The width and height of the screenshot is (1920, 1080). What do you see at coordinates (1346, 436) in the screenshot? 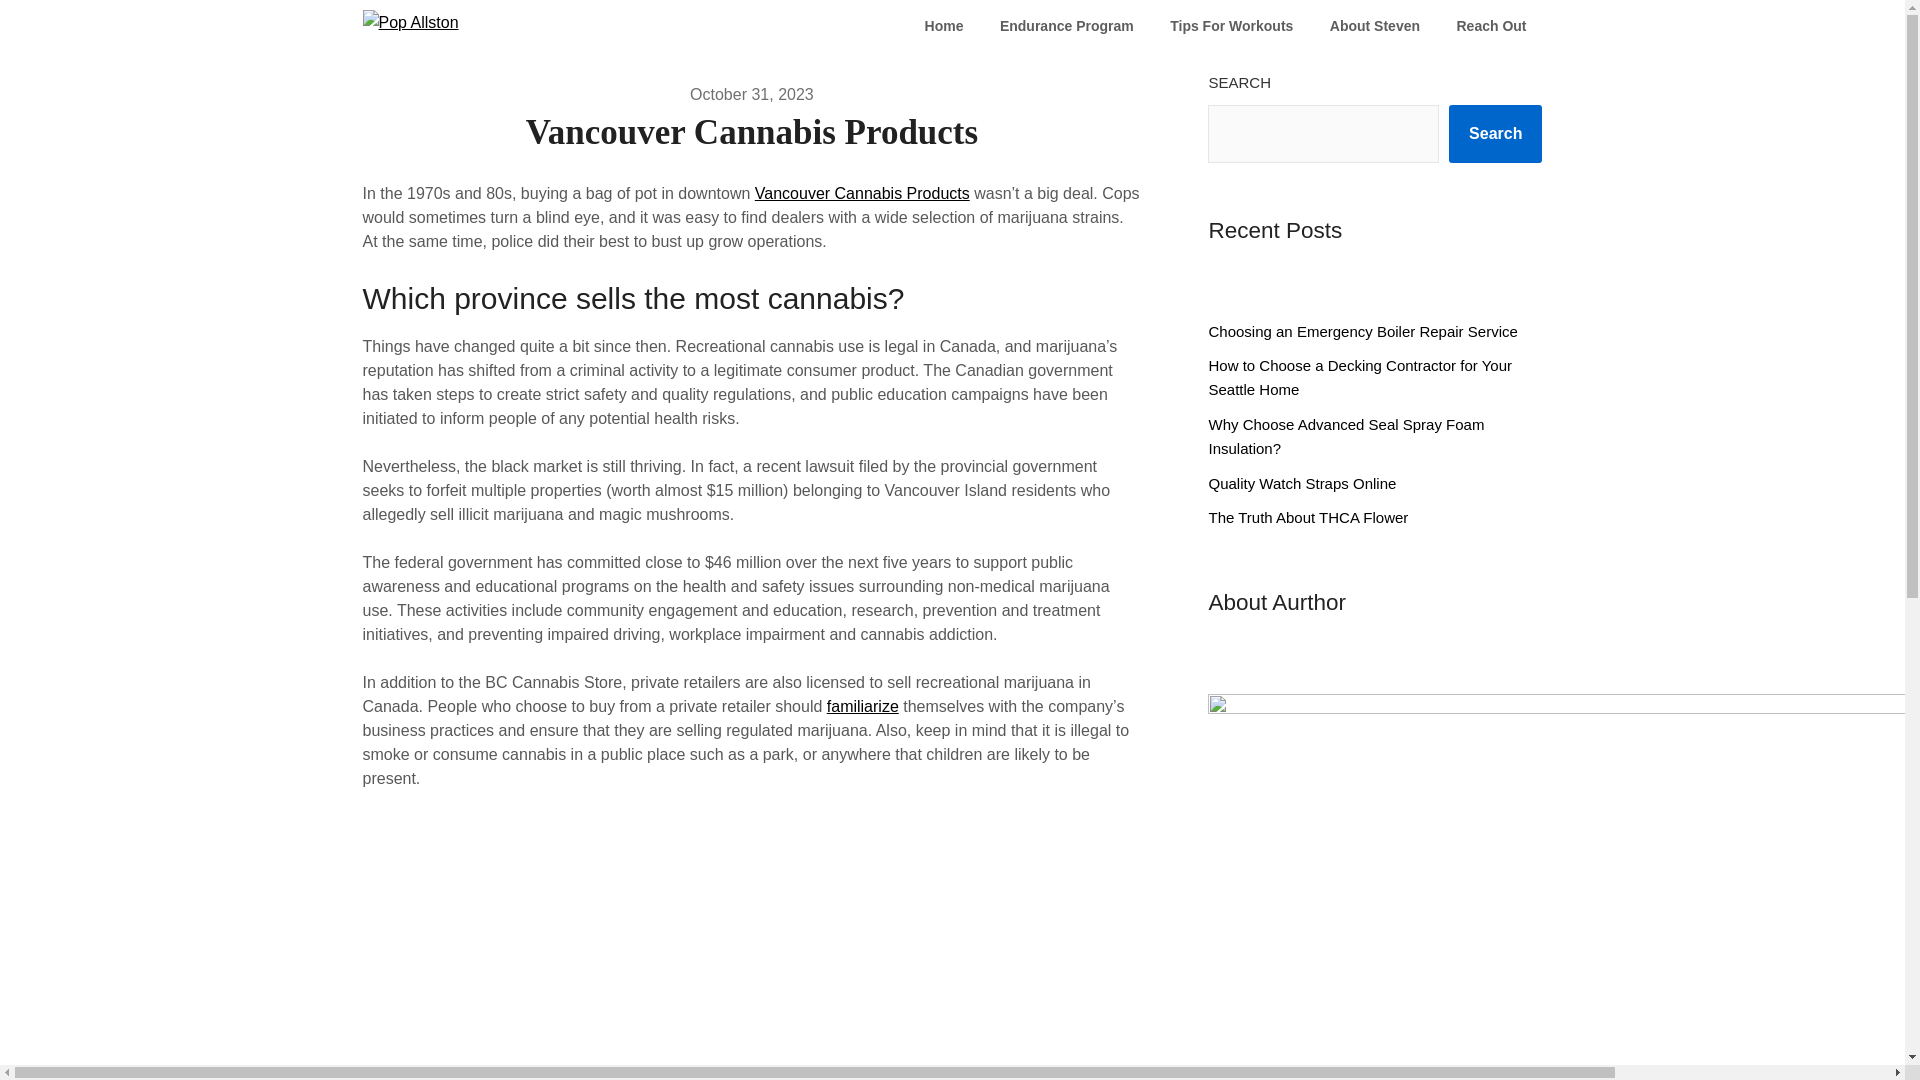
I see `Why Choose Advanced Seal Spray Foam Insulation?` at bounding box center [1346, 436].